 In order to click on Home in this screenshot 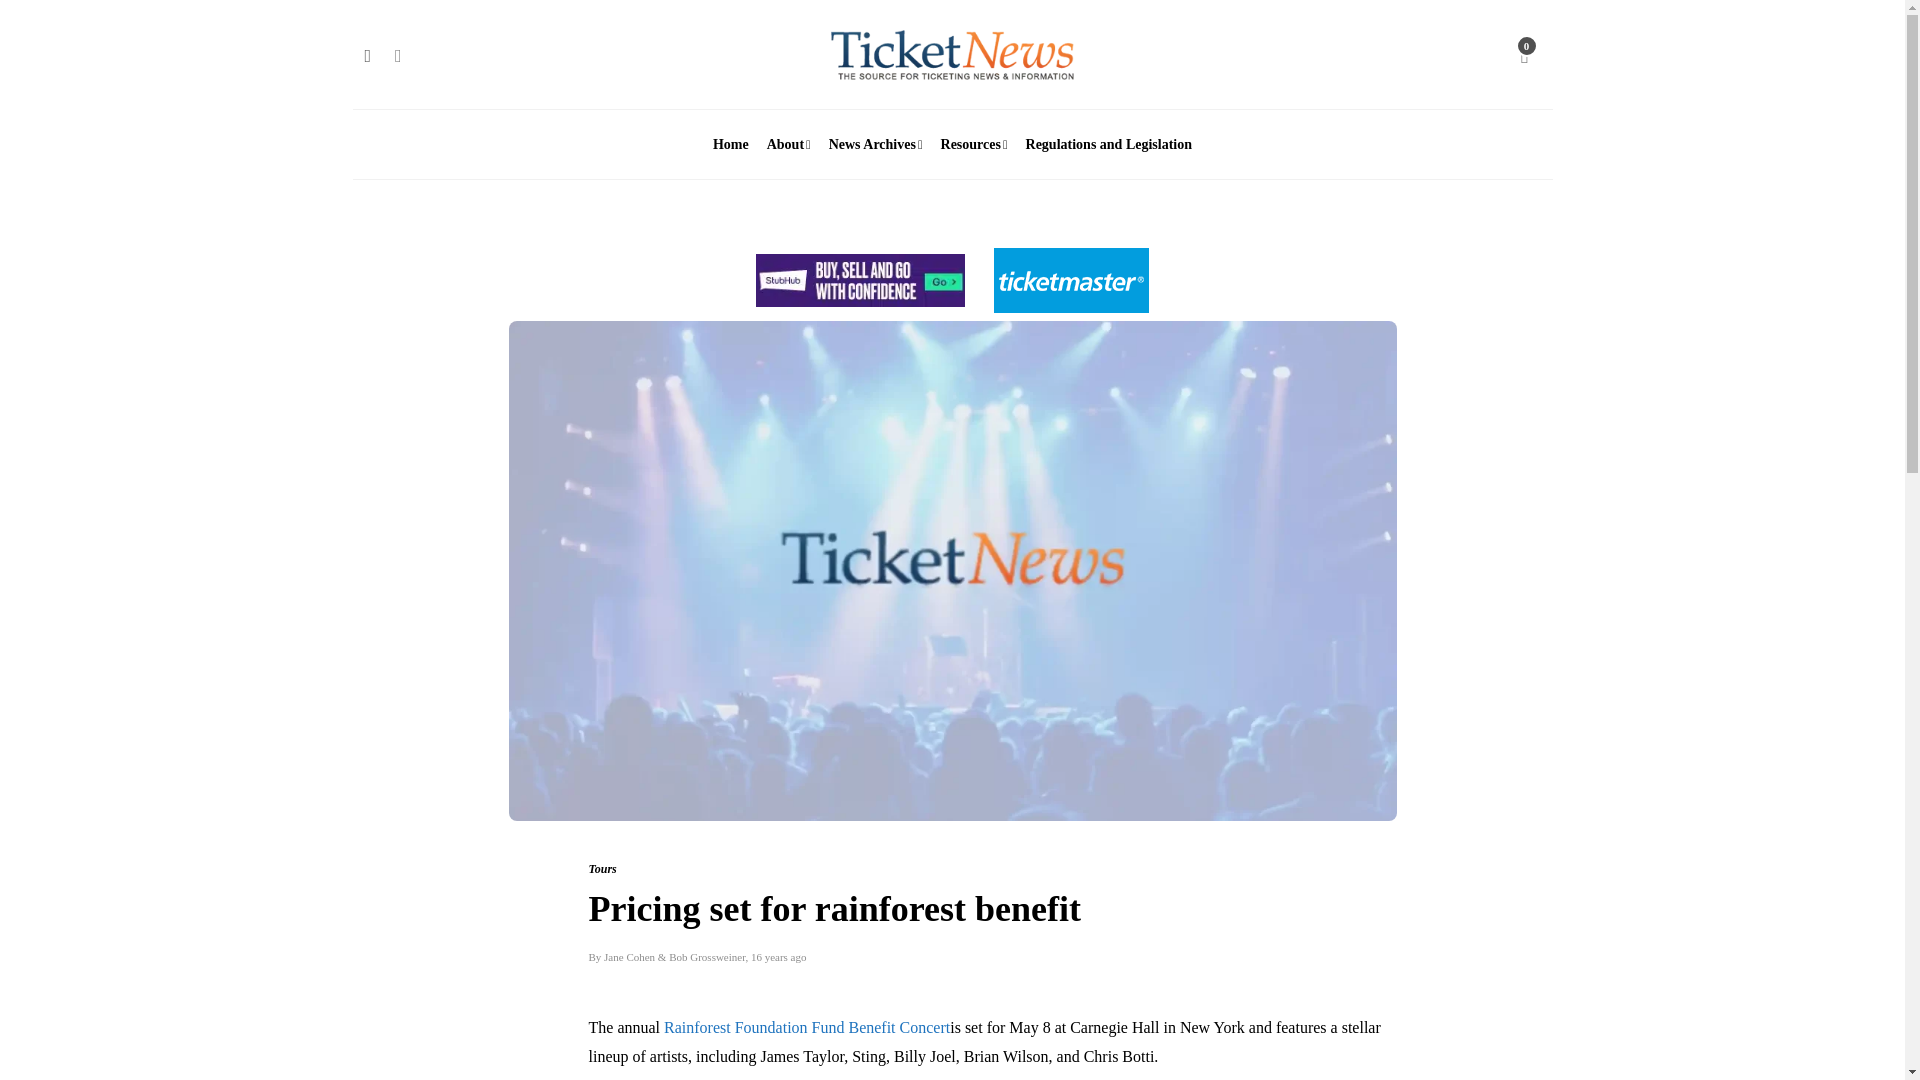, I will do `click(730, 145)`.